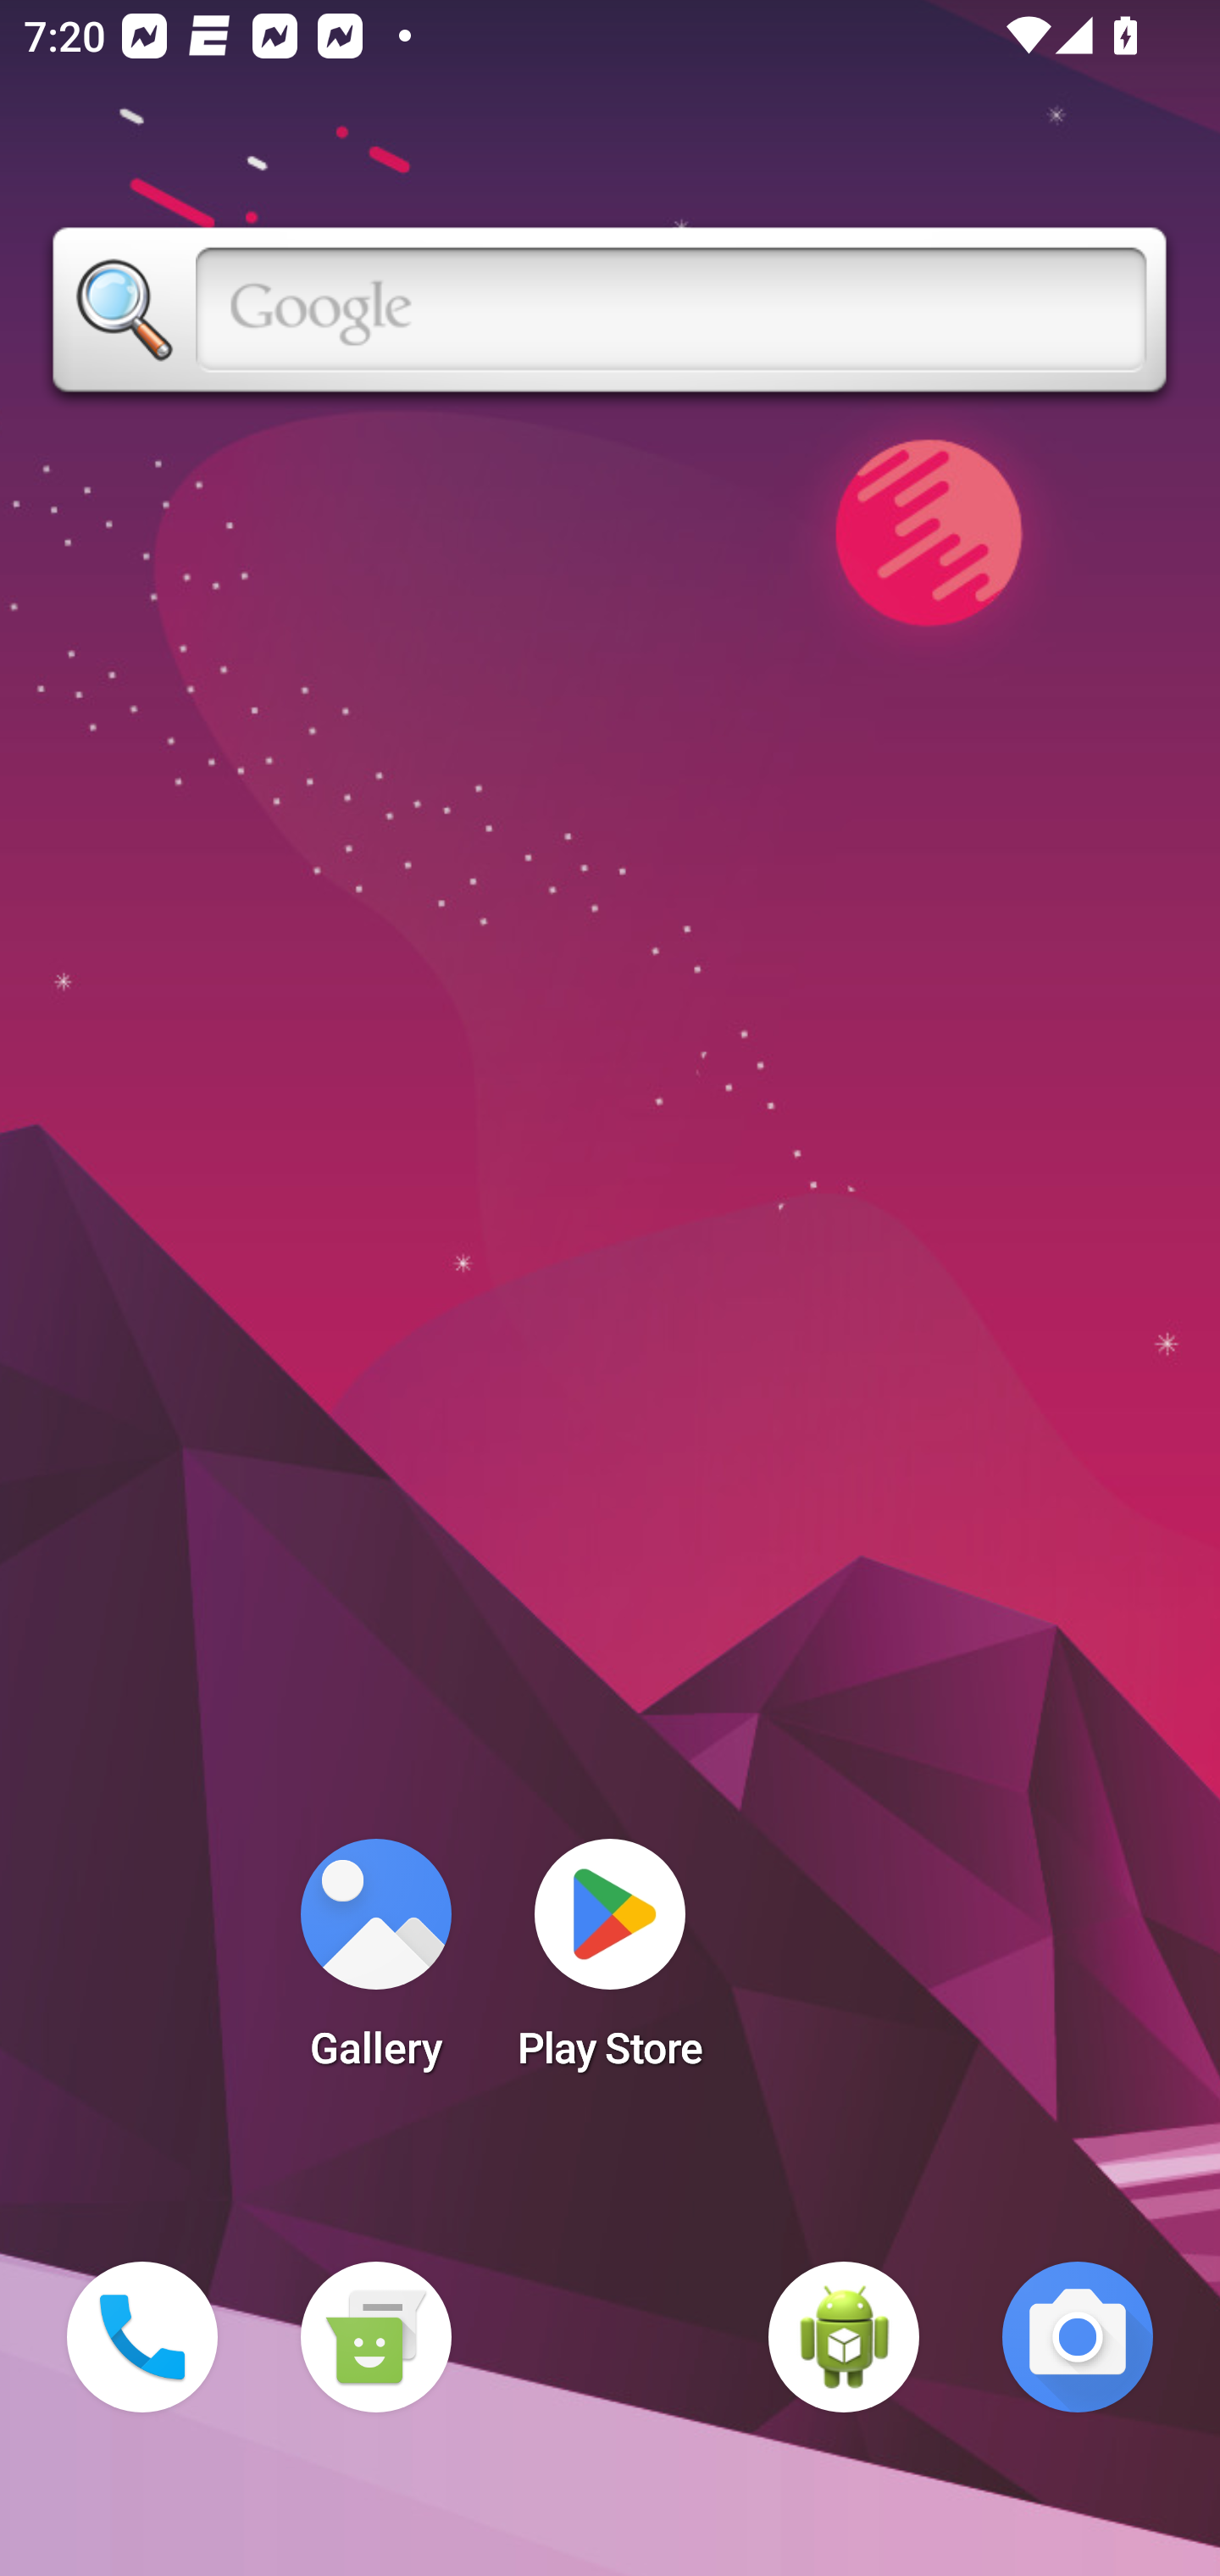 The image size is (1220, 2576). What do you see at coordinates (844, 2337) in the screenshot?
I see `WebView Browser Tester` at bounding box center [844, 2337].